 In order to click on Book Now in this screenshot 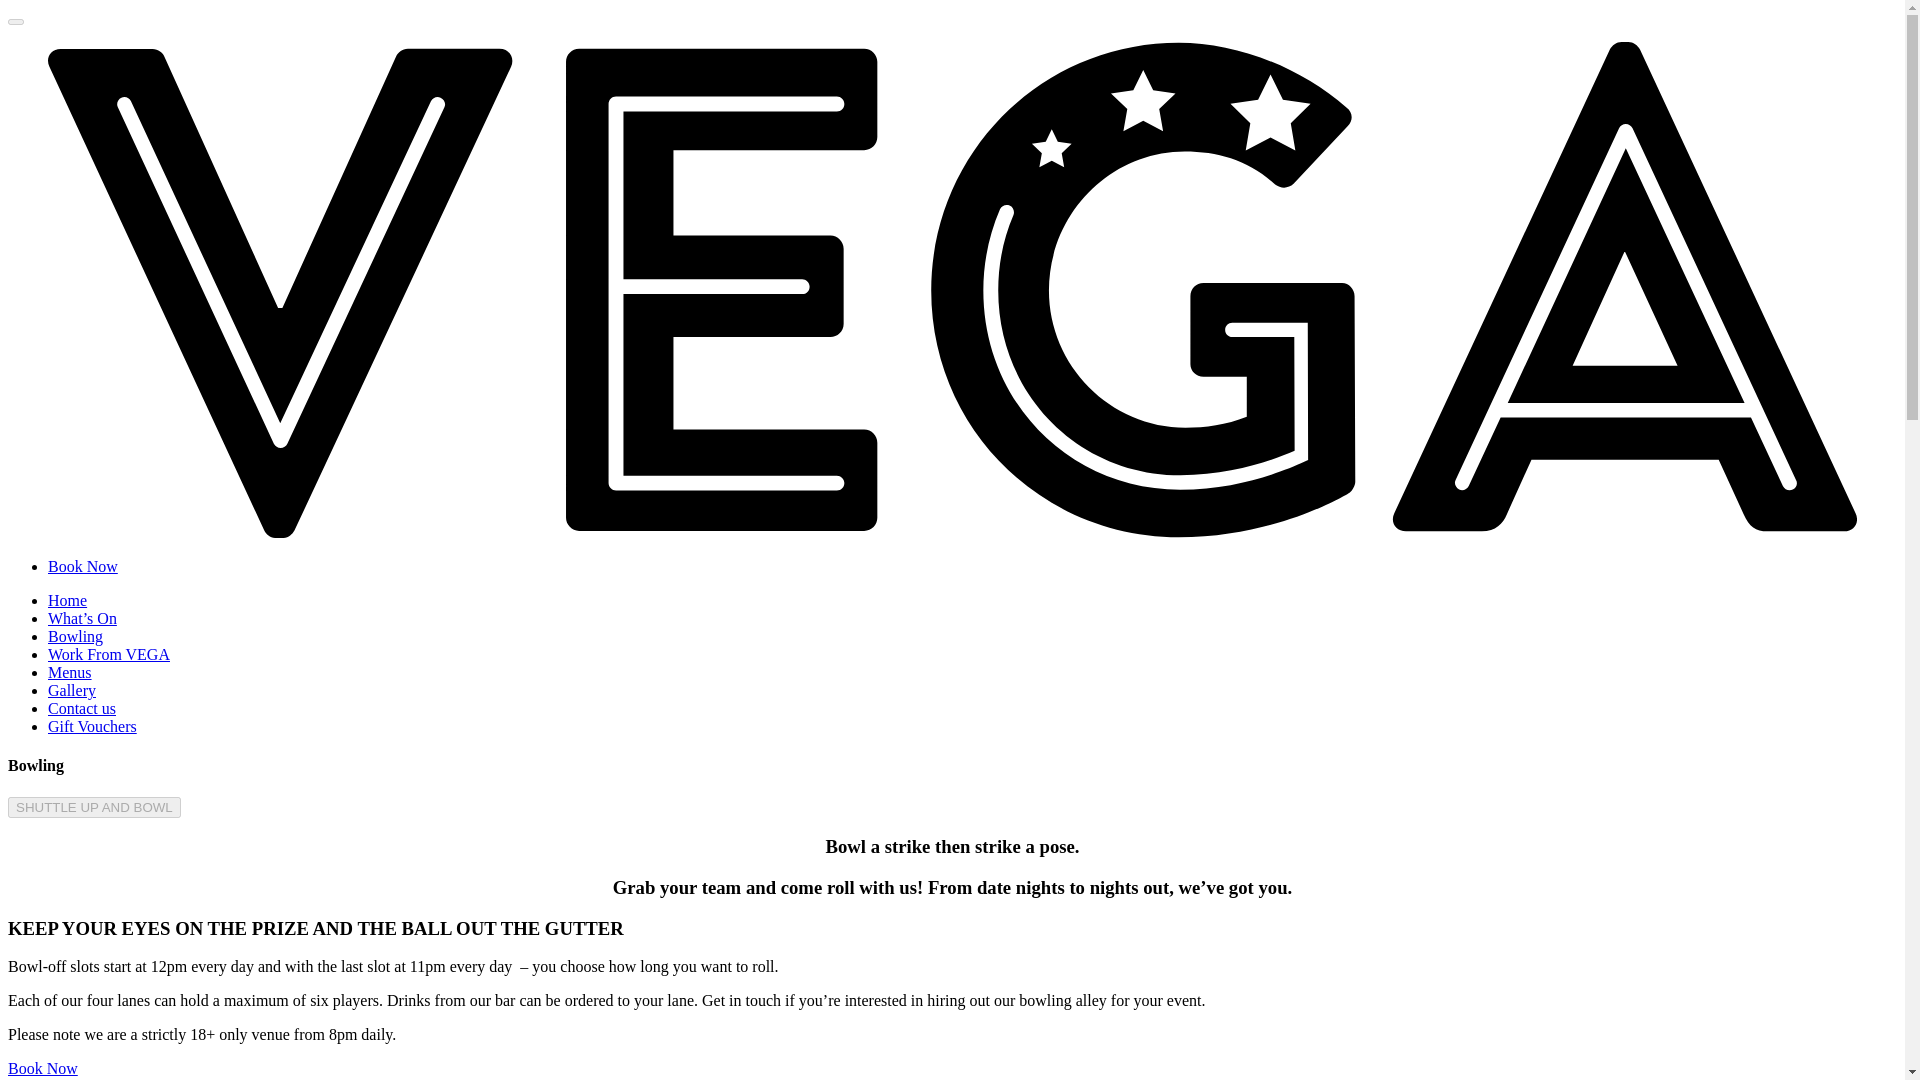, I will do `click(82, 566)`.